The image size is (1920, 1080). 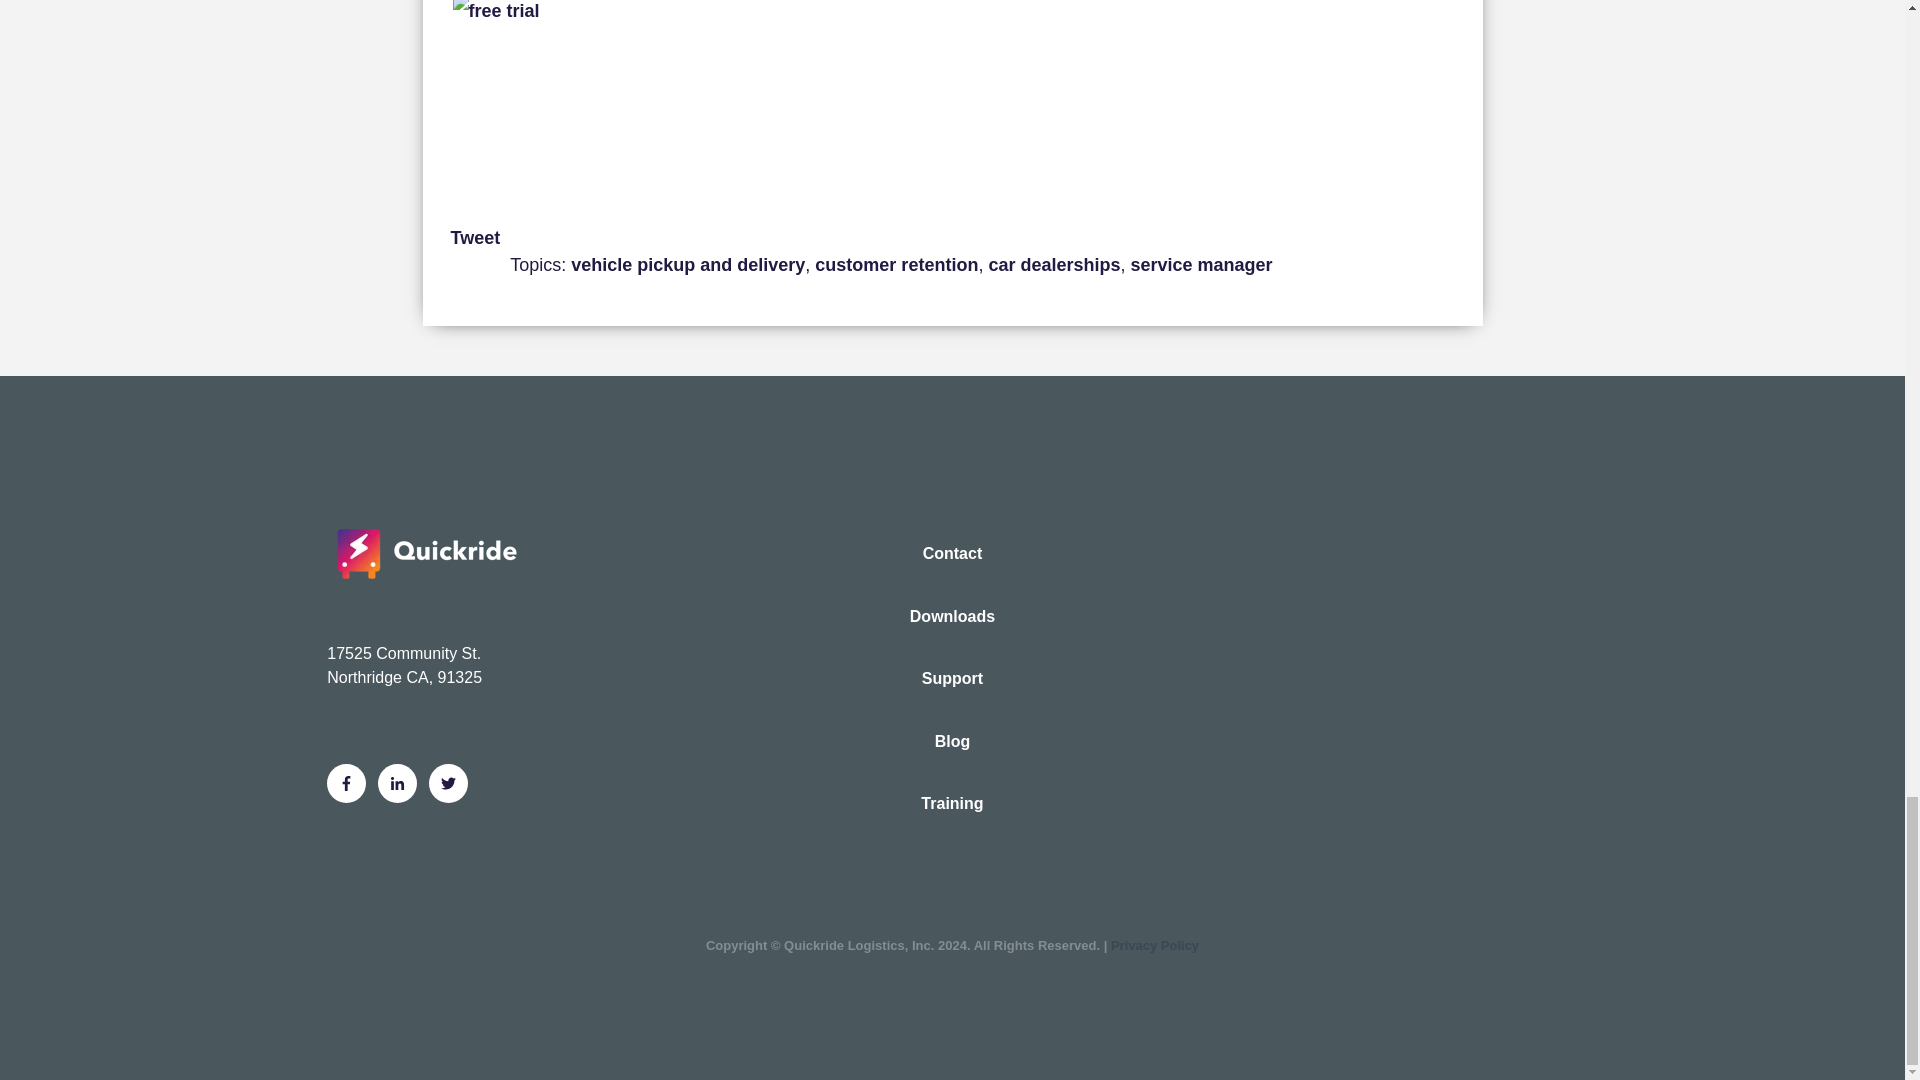 I want to click on Blog, so click(x=952, y=742).